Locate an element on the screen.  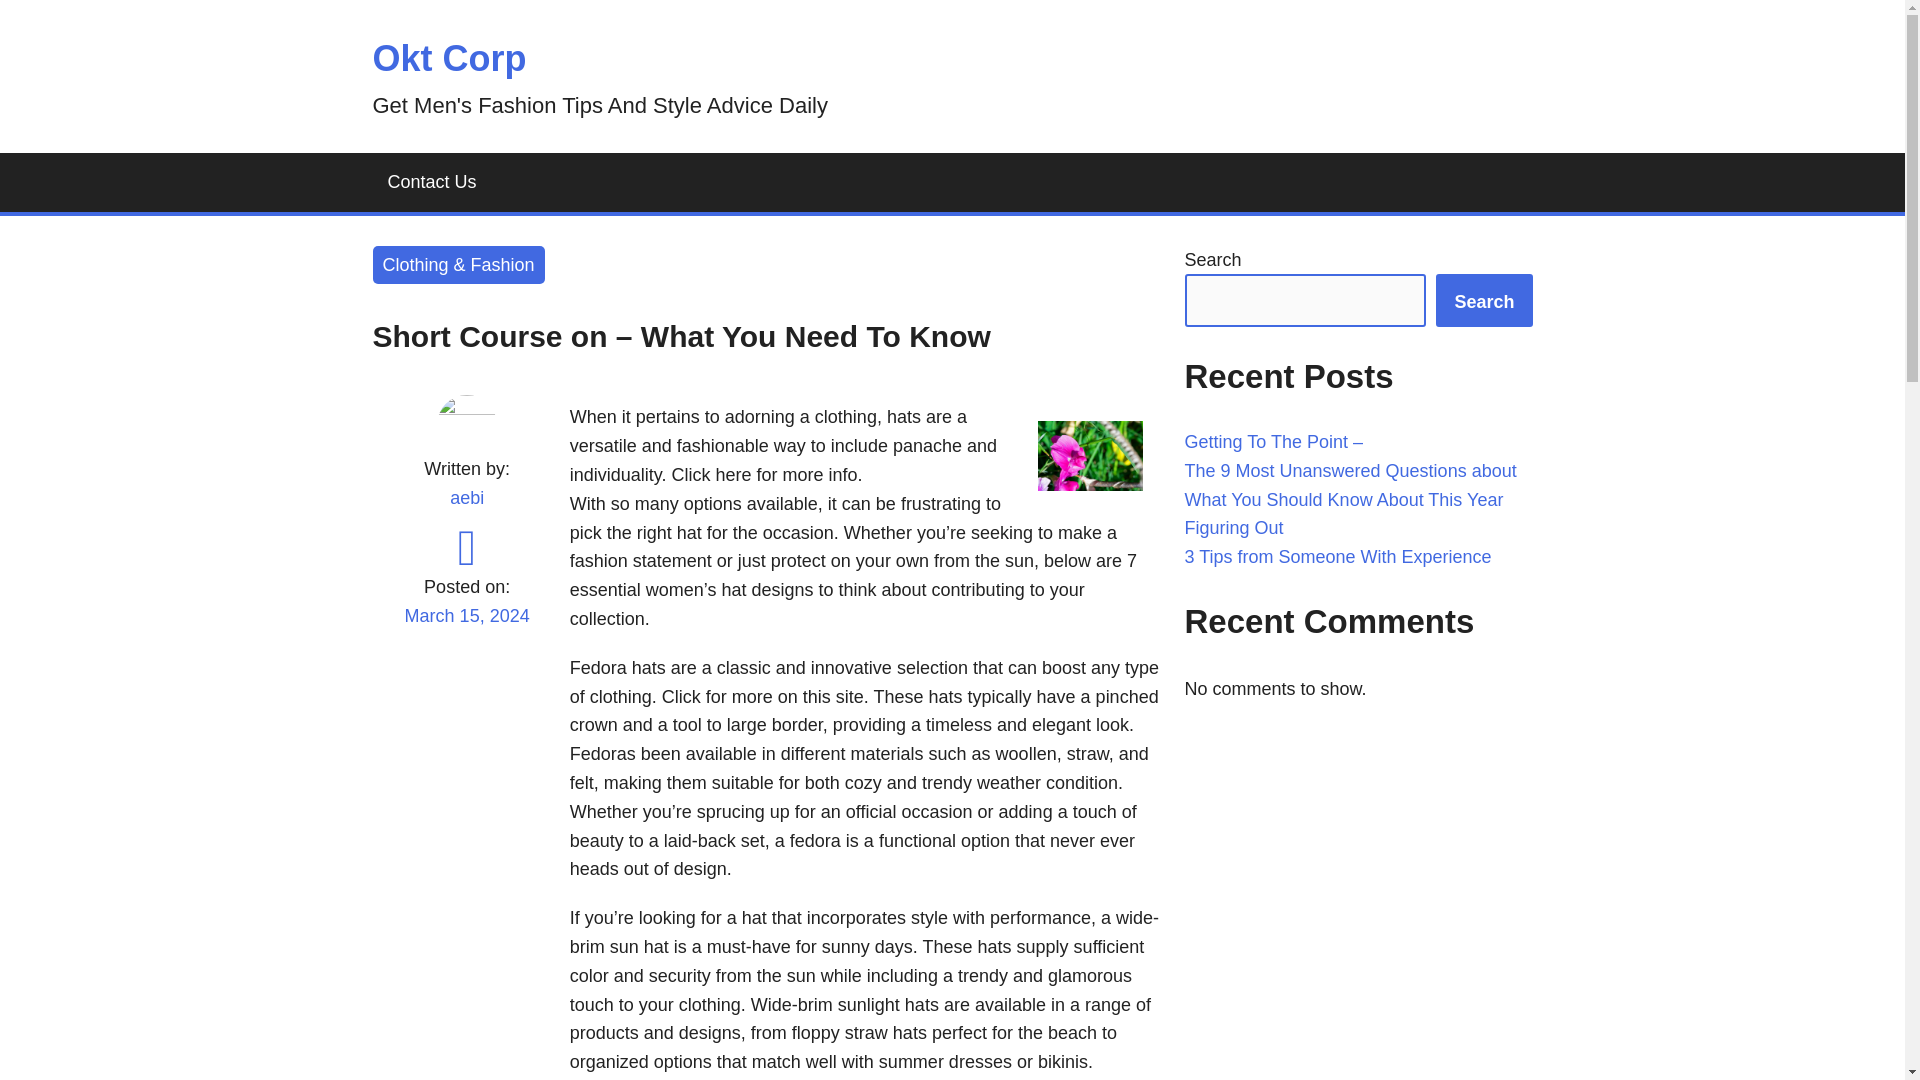
Okt Corp is located at coordinates (449, 58).